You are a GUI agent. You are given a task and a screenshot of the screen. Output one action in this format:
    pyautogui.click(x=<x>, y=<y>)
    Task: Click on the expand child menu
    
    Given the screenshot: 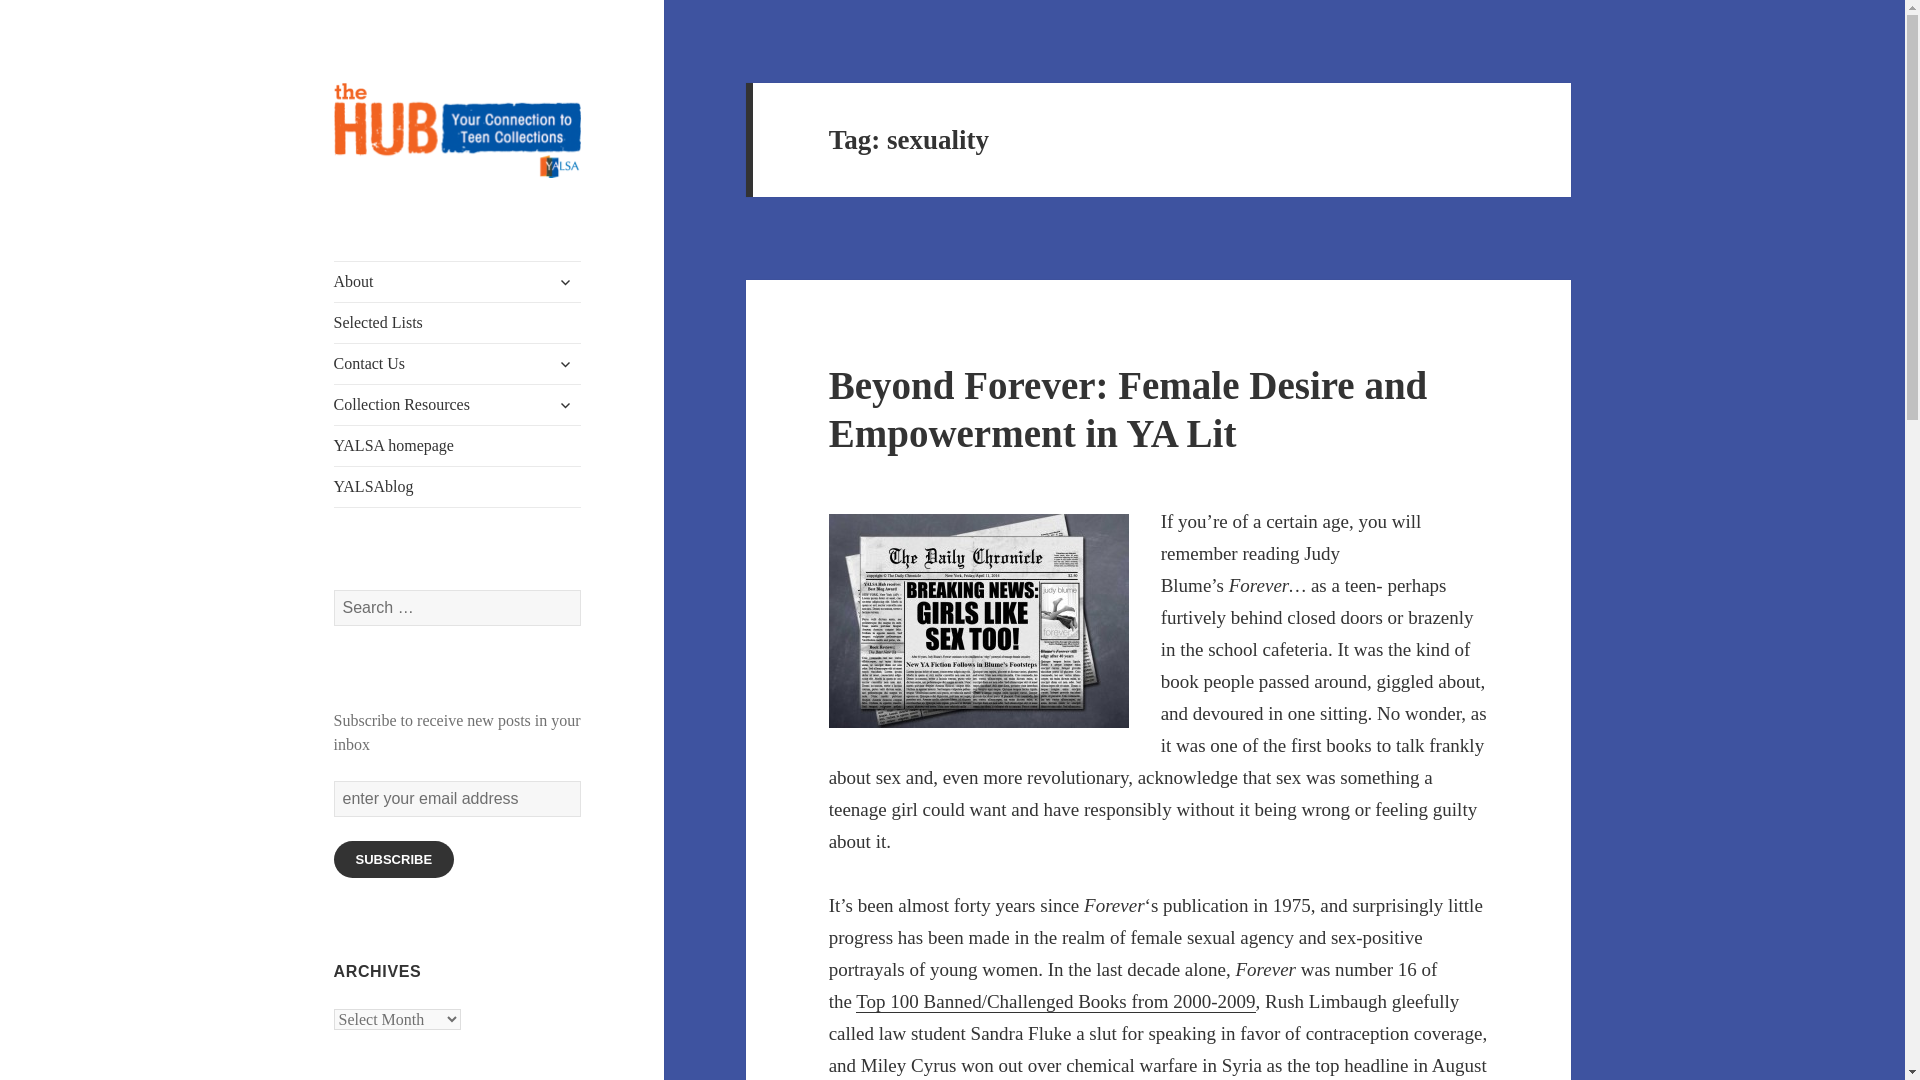 What is the action you would take?
    pyautogui.click(x=565, y=364)
    